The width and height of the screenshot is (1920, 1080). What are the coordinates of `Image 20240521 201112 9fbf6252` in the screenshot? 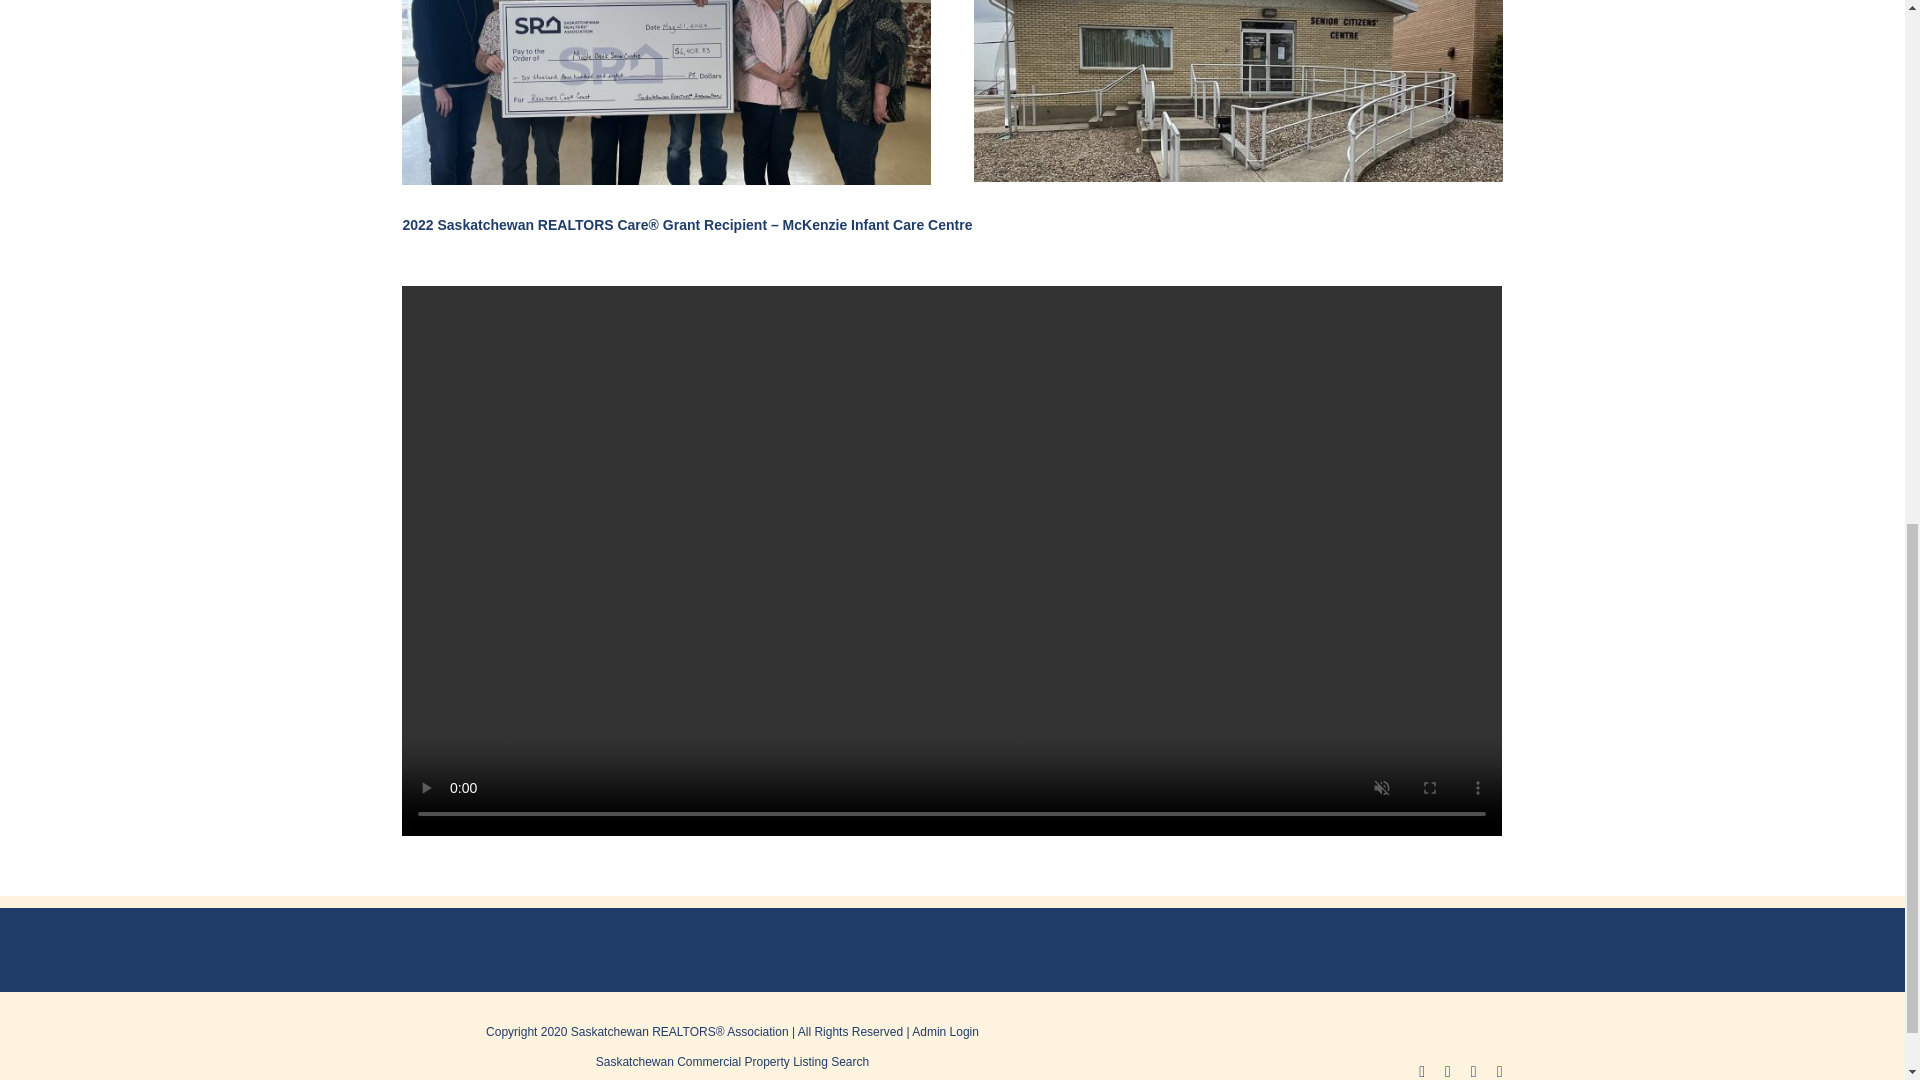 It's located at (1237, 91).